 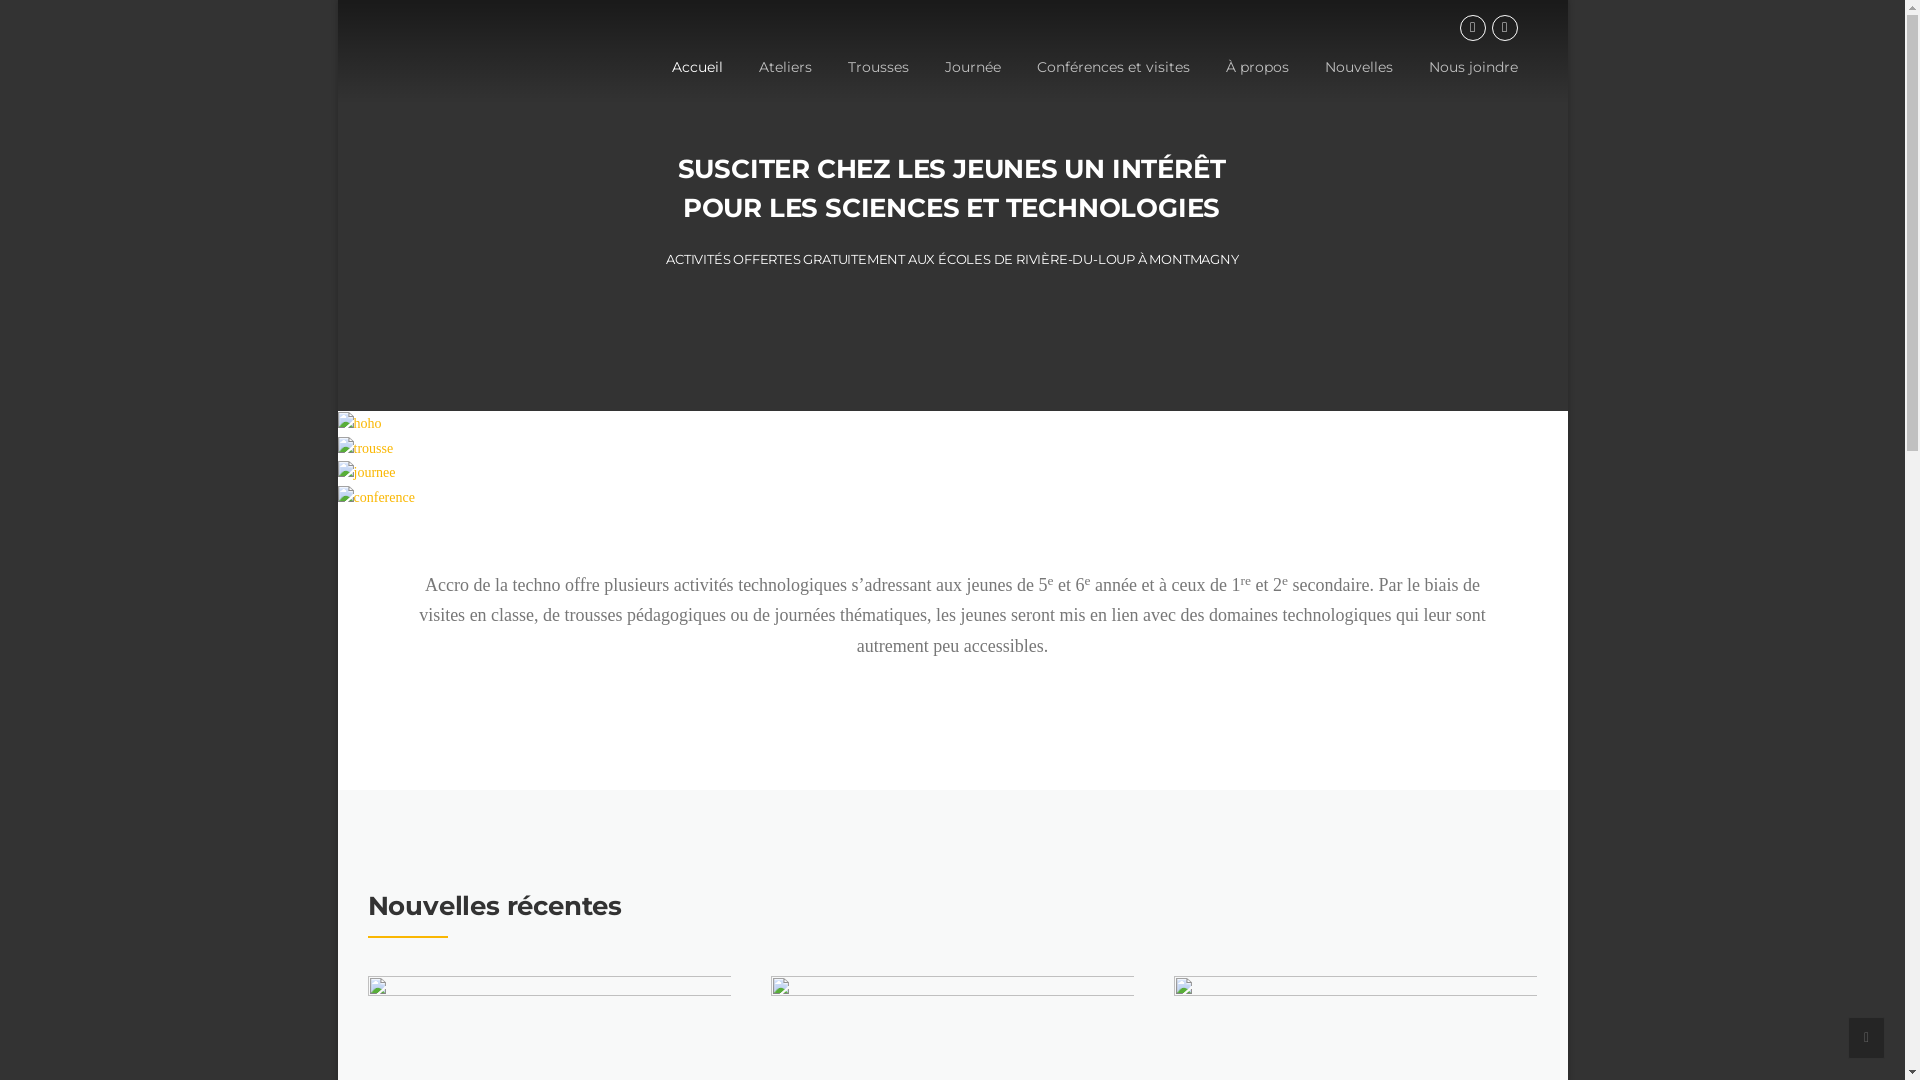 What do you see at coordinates (376, 498) in the screenshot?
I see `conference` at bounding box center [376, 498].